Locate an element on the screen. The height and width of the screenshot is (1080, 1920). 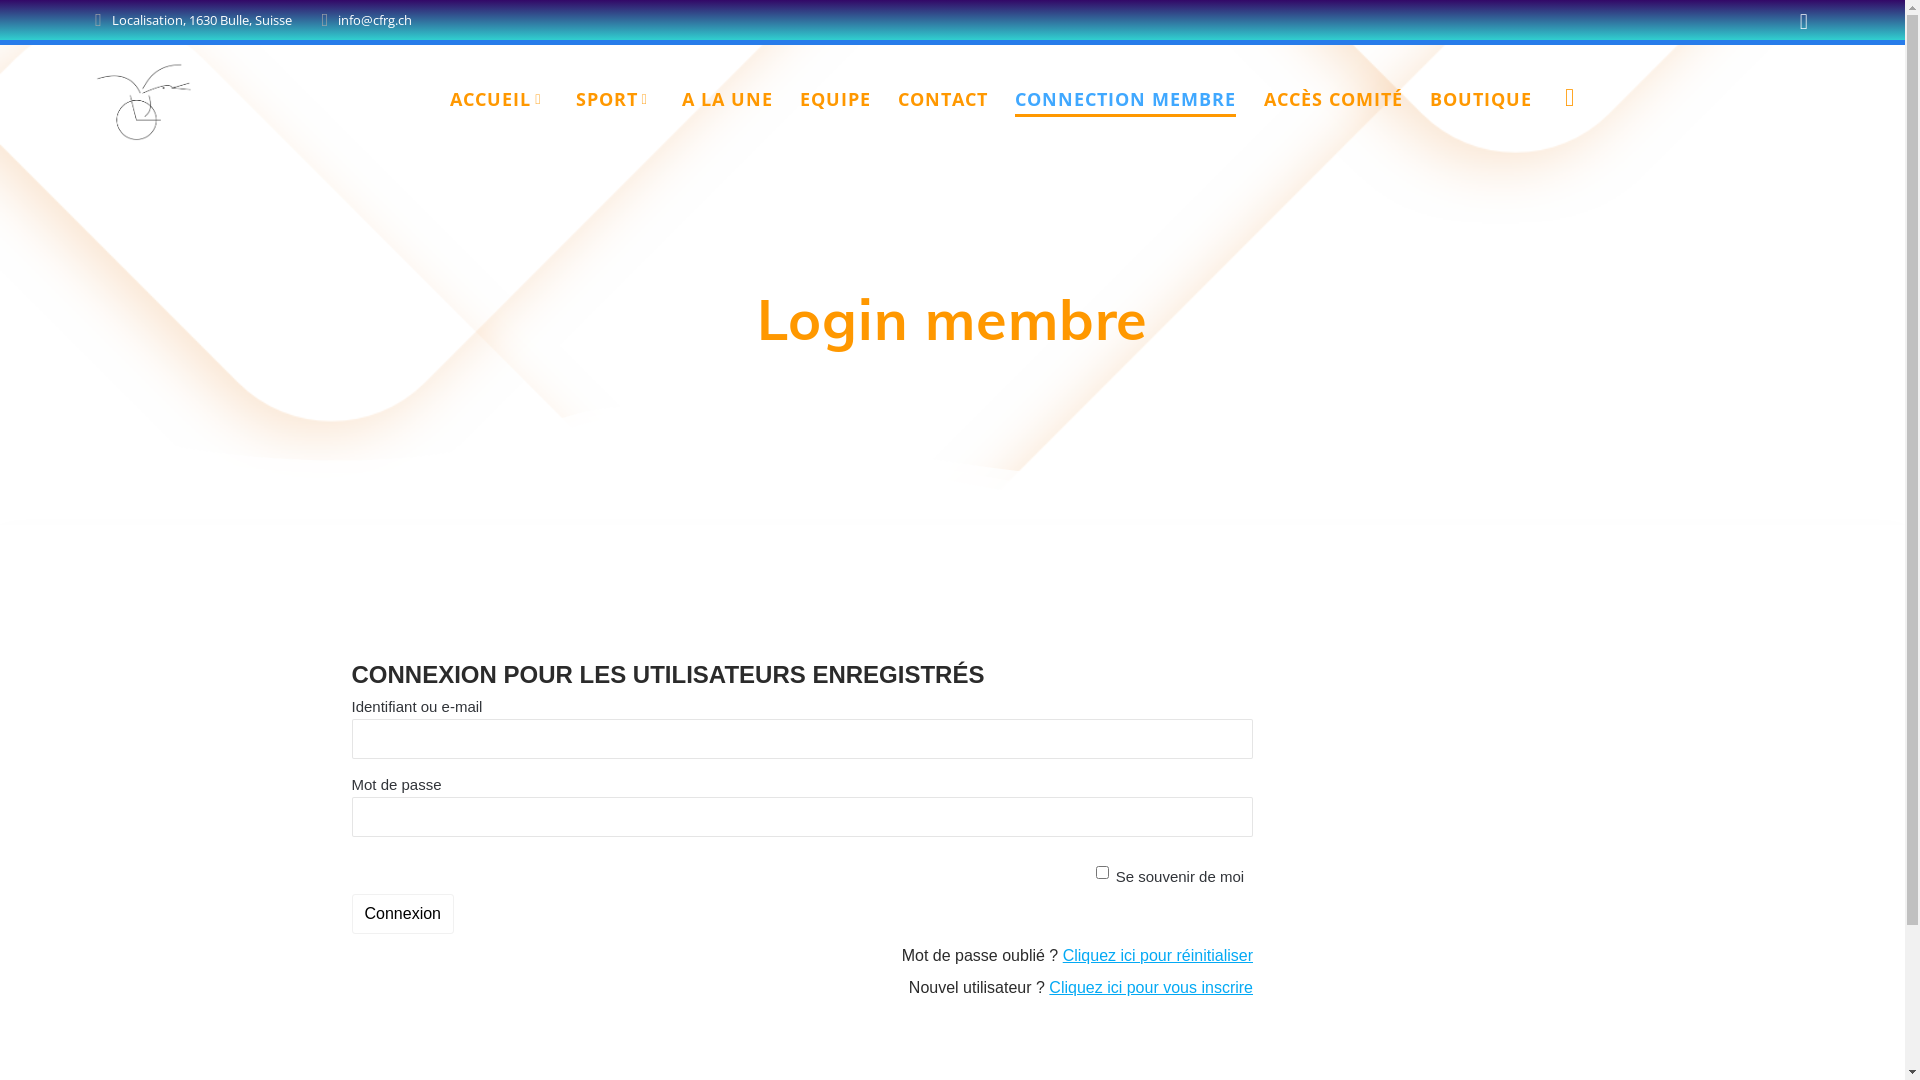
A LA UNE is located at coordinates (728, 101).